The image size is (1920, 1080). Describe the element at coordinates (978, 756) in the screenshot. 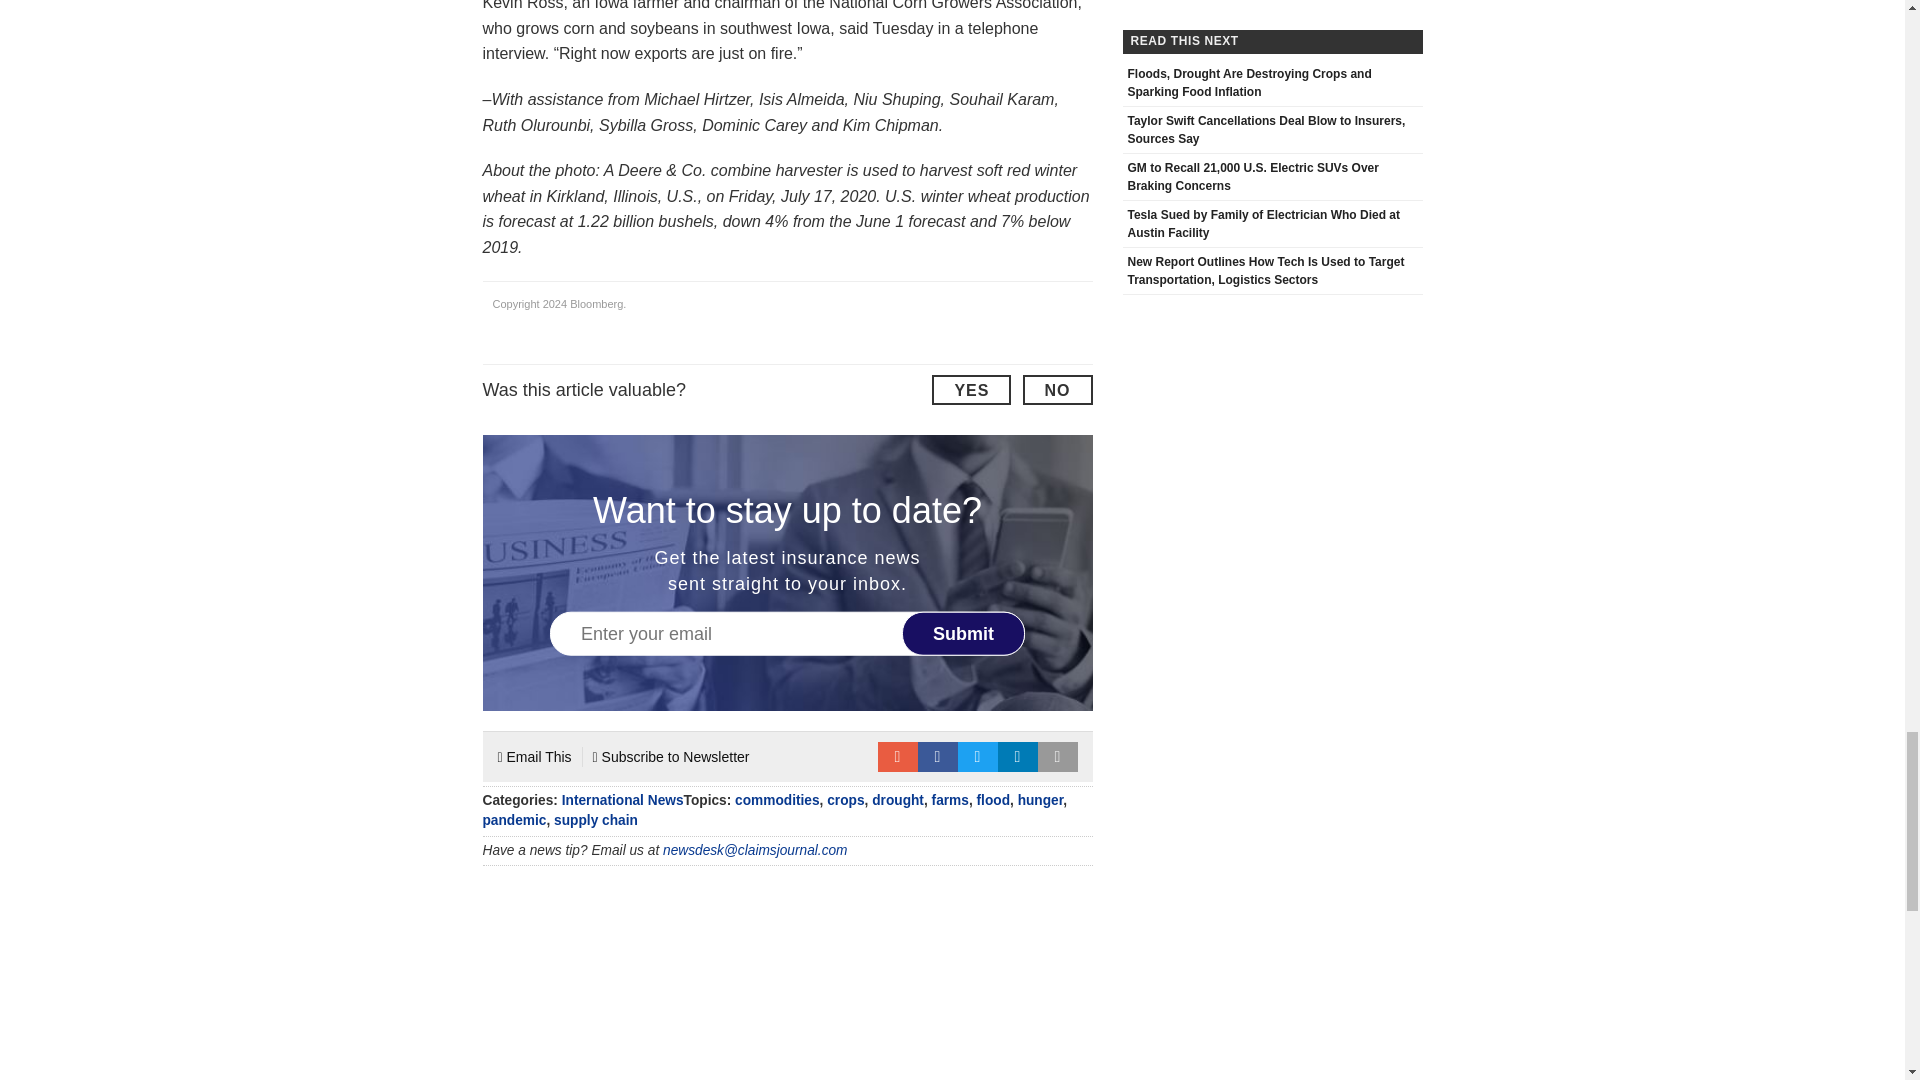

I see `Share on Twitter.` at that location.